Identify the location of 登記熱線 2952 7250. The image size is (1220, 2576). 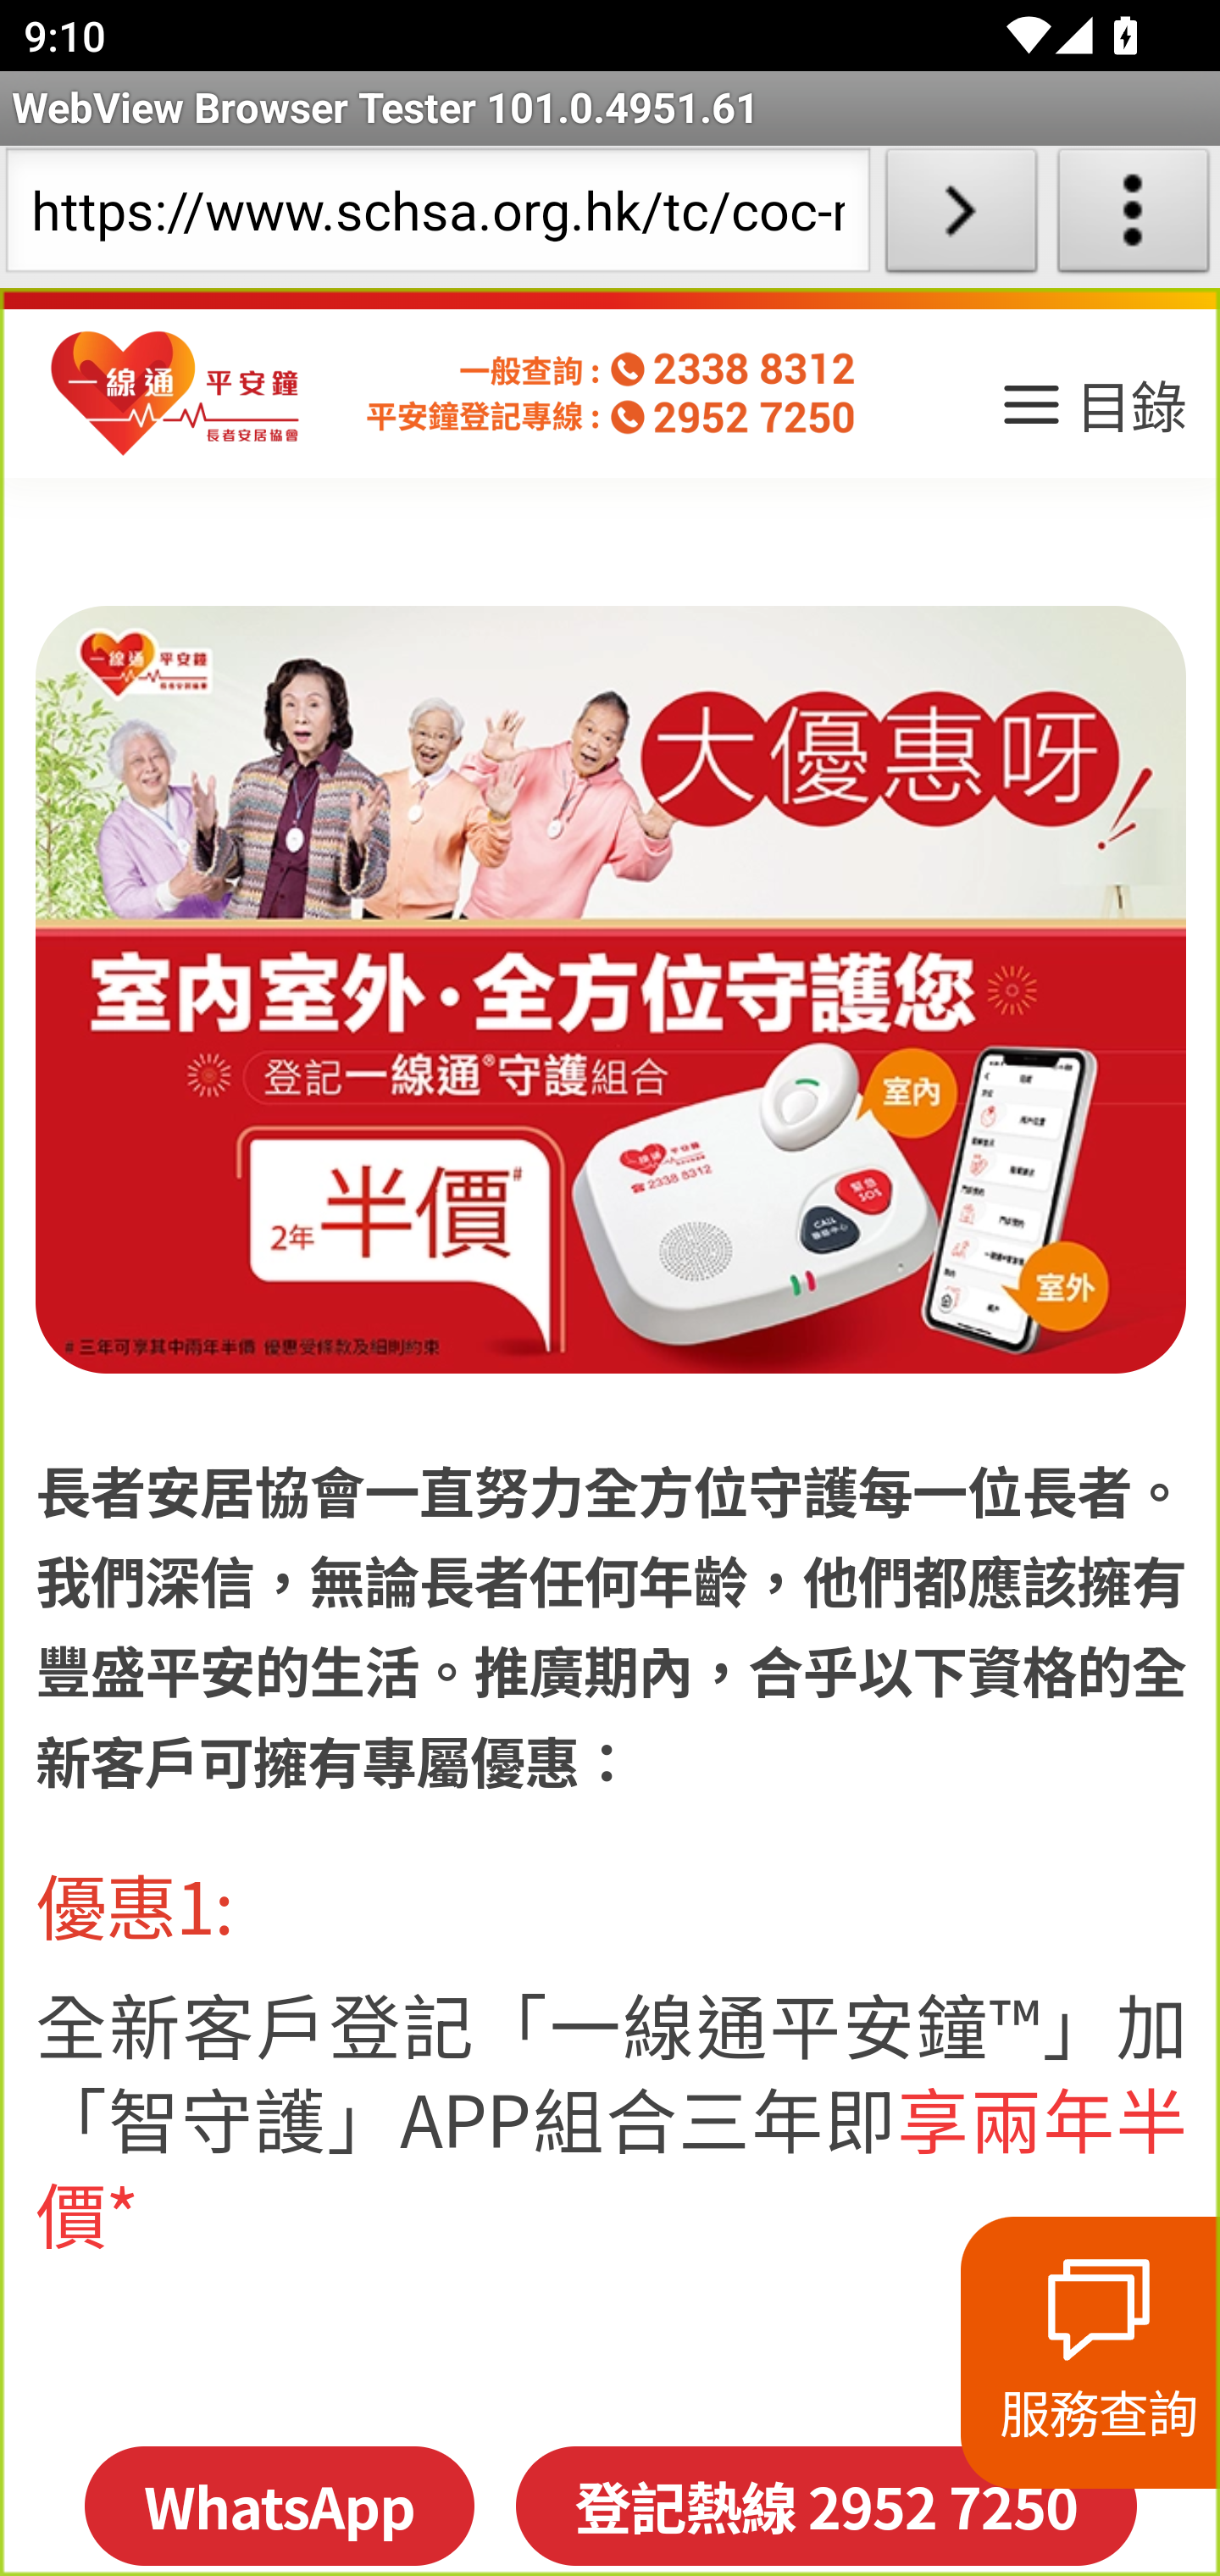
(825, 2506).